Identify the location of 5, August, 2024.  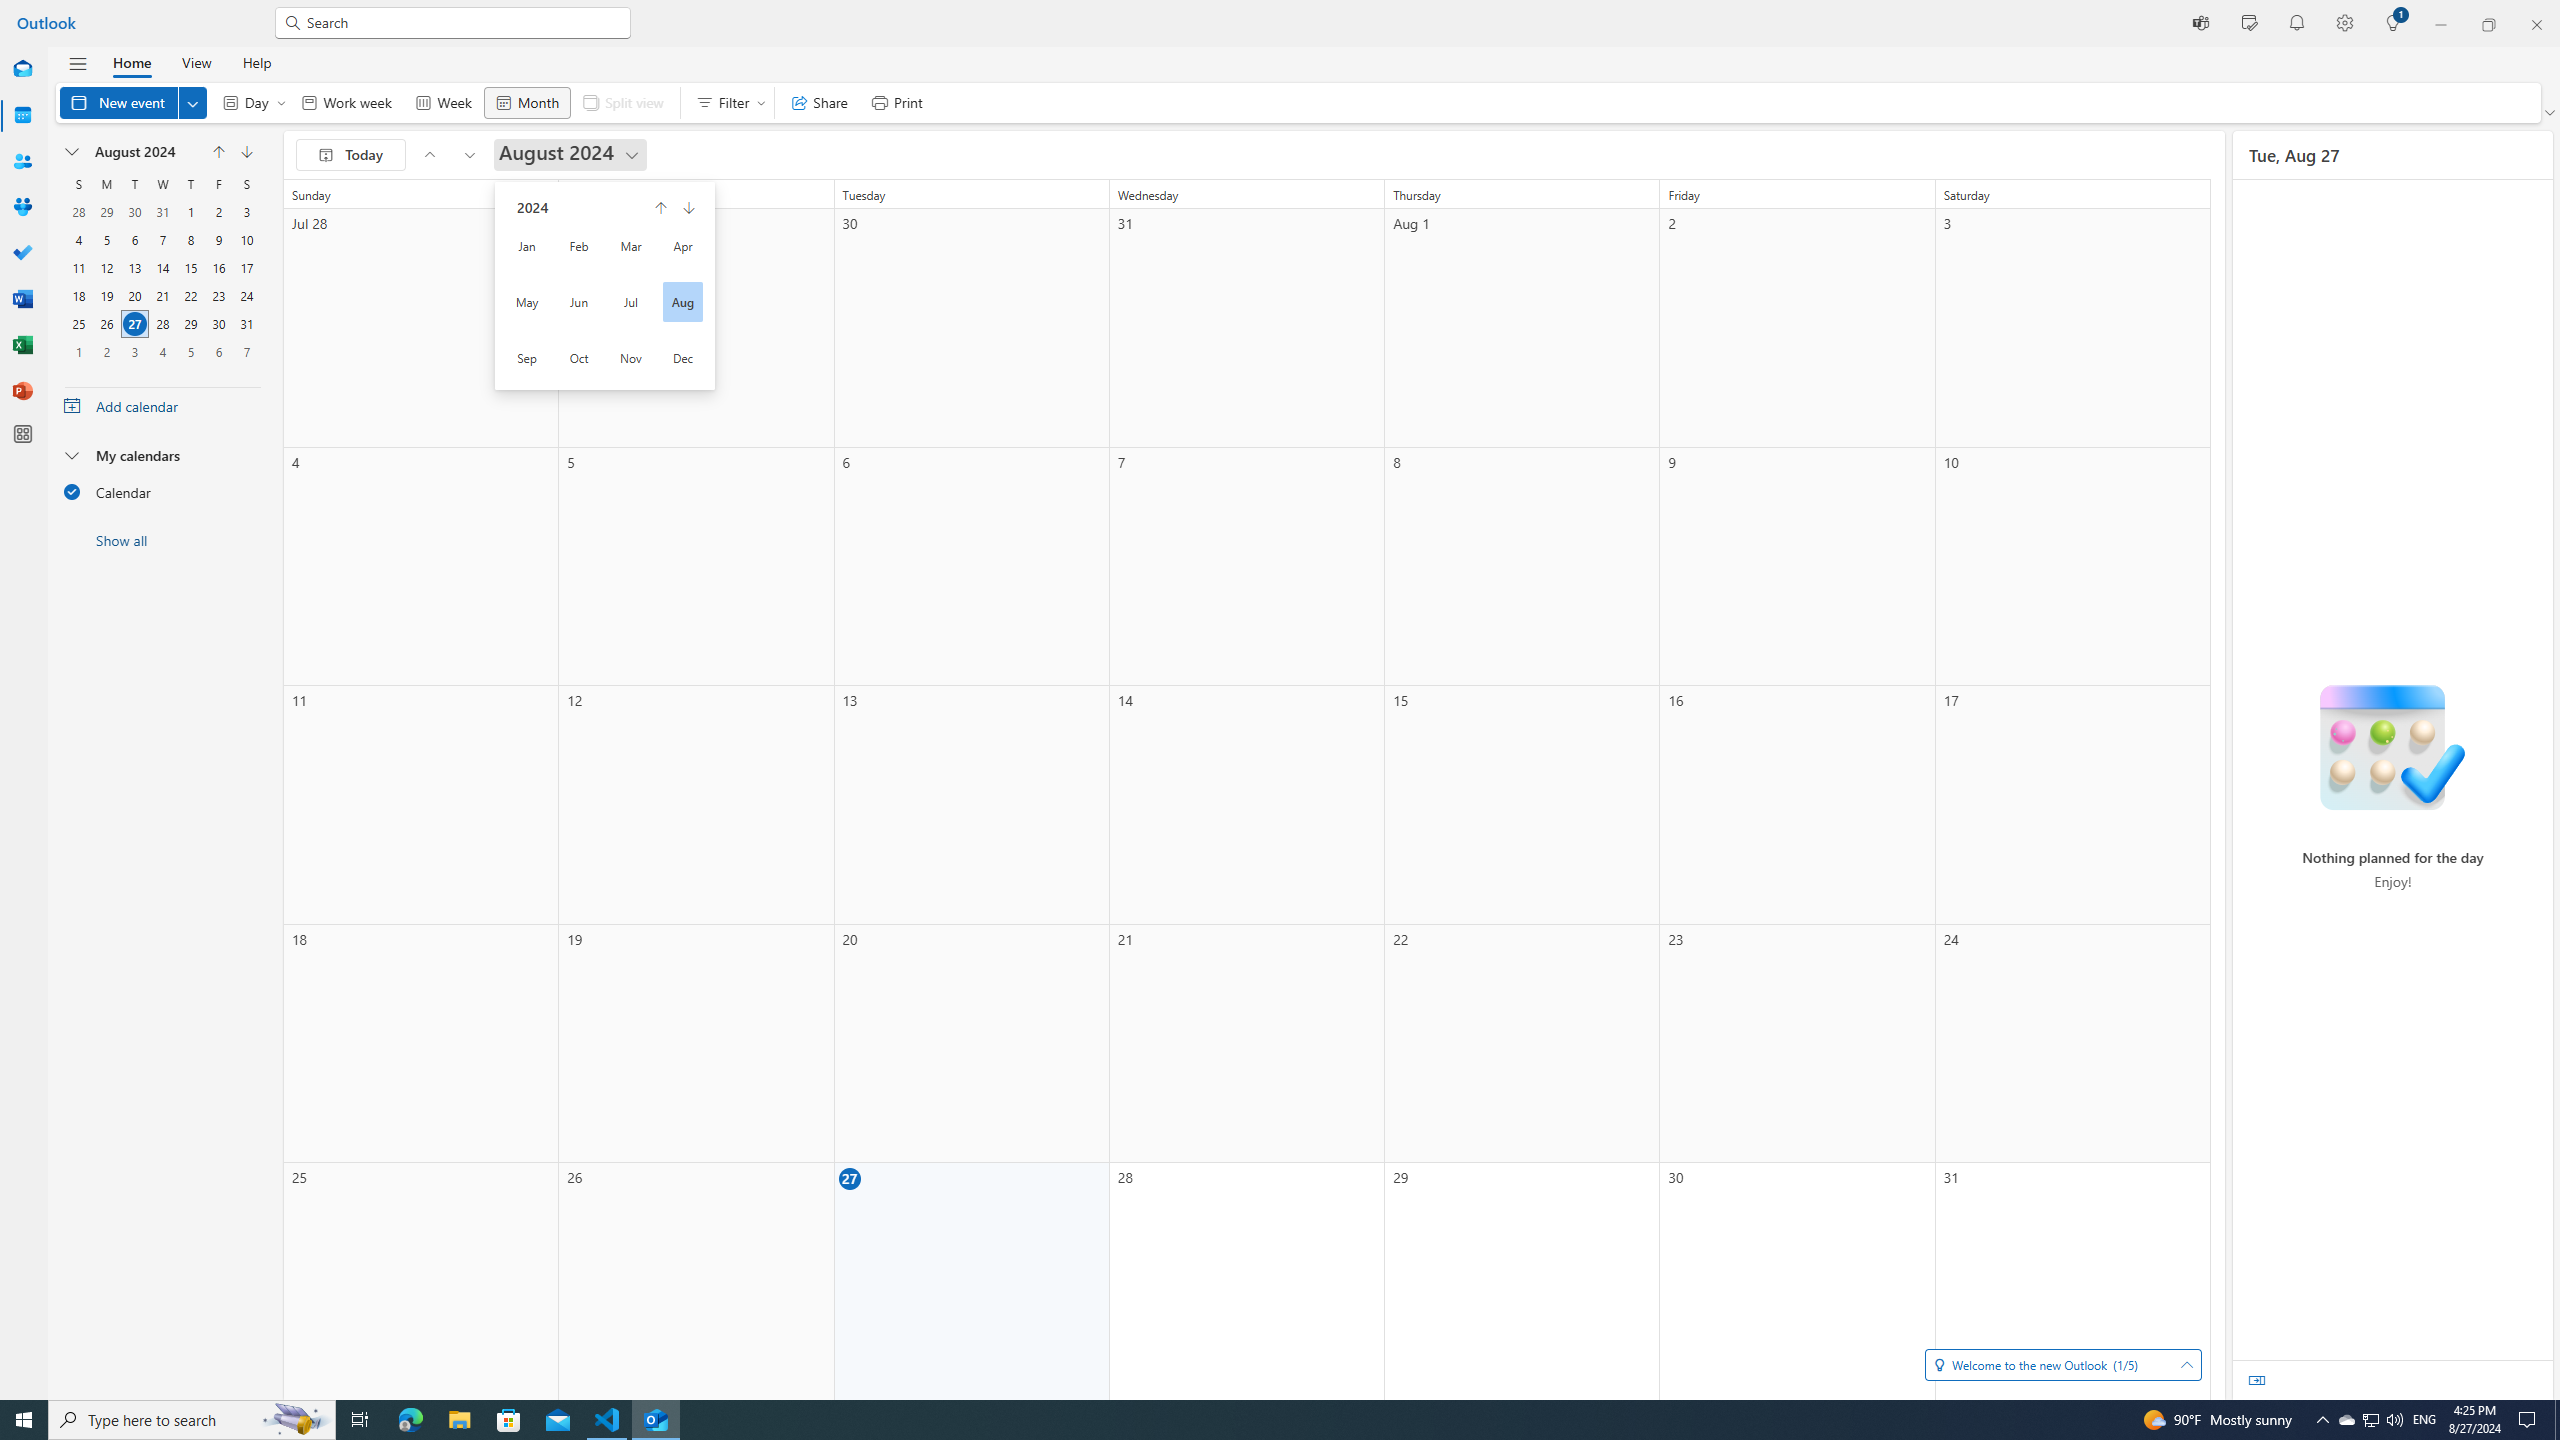
(106, 240).